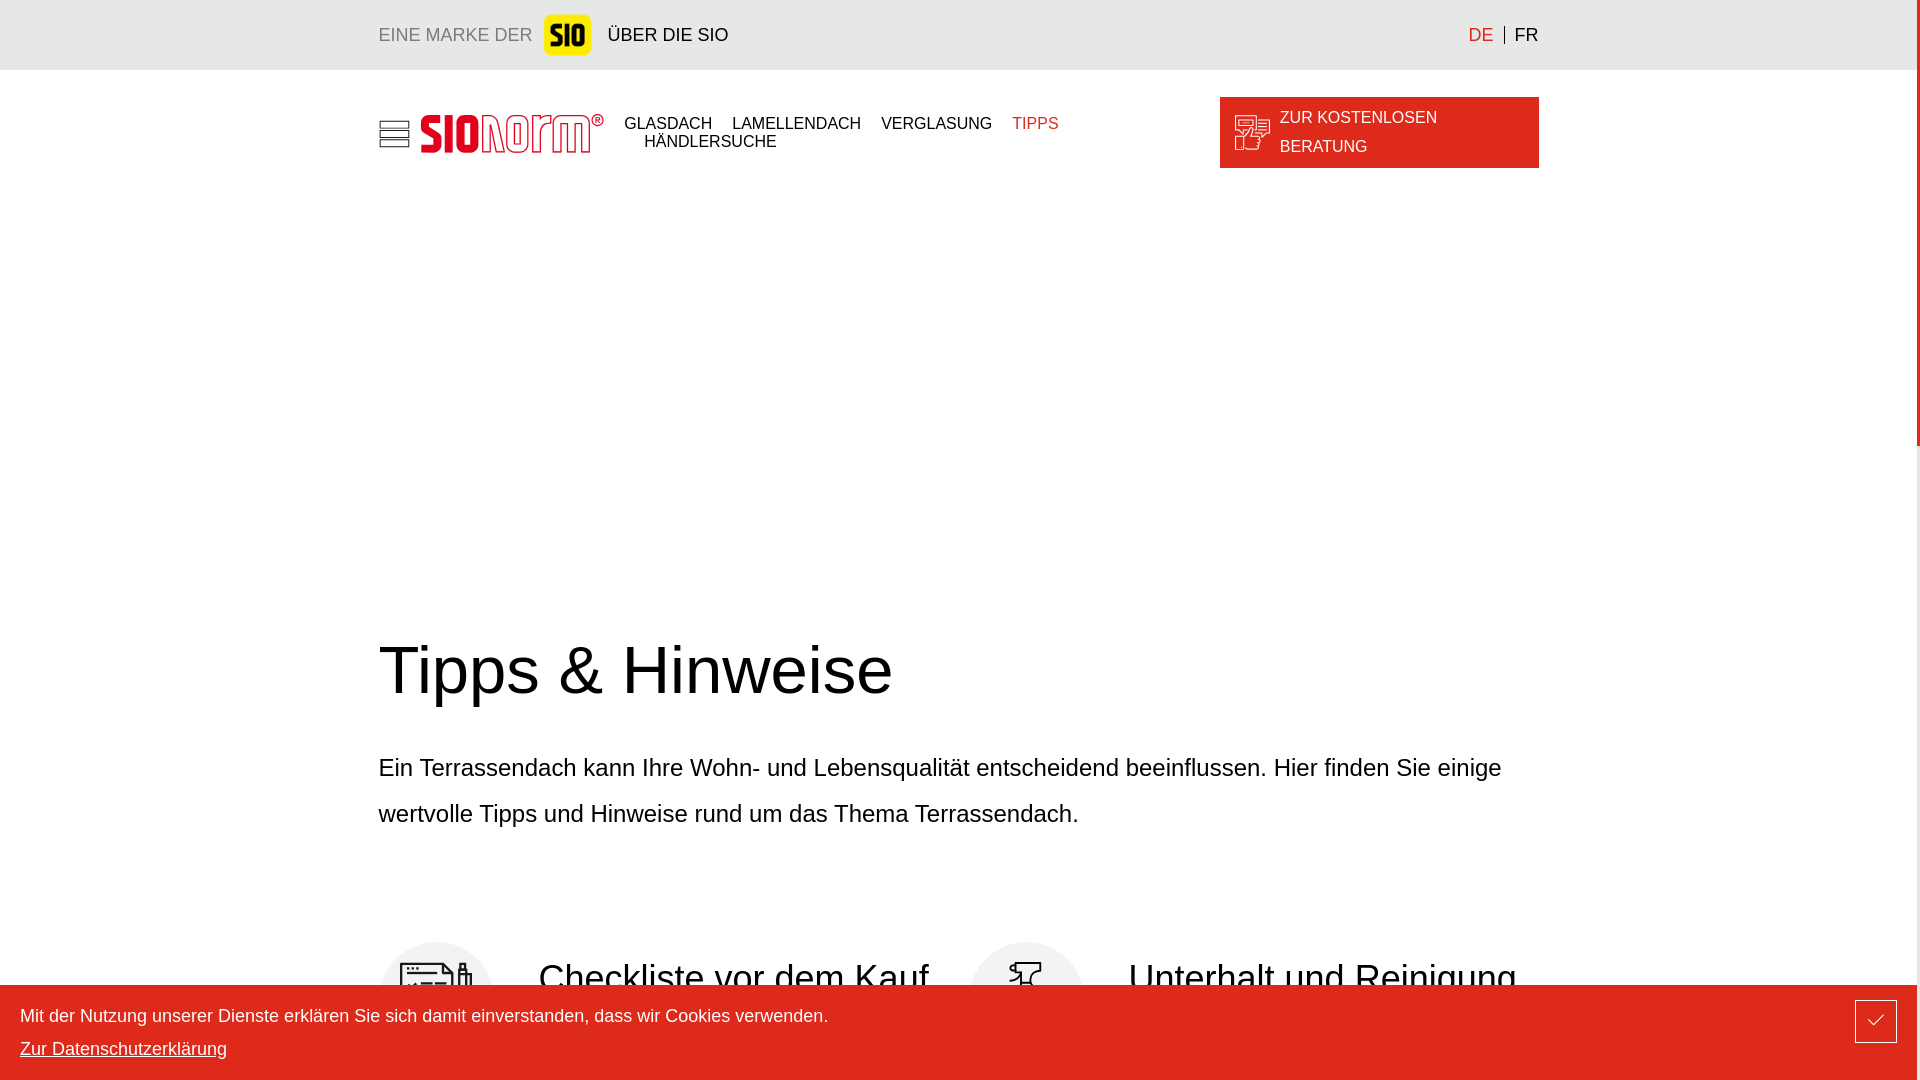 The image size is (1920, 1080). I want to click on TIPPS, so click(1035, 123).